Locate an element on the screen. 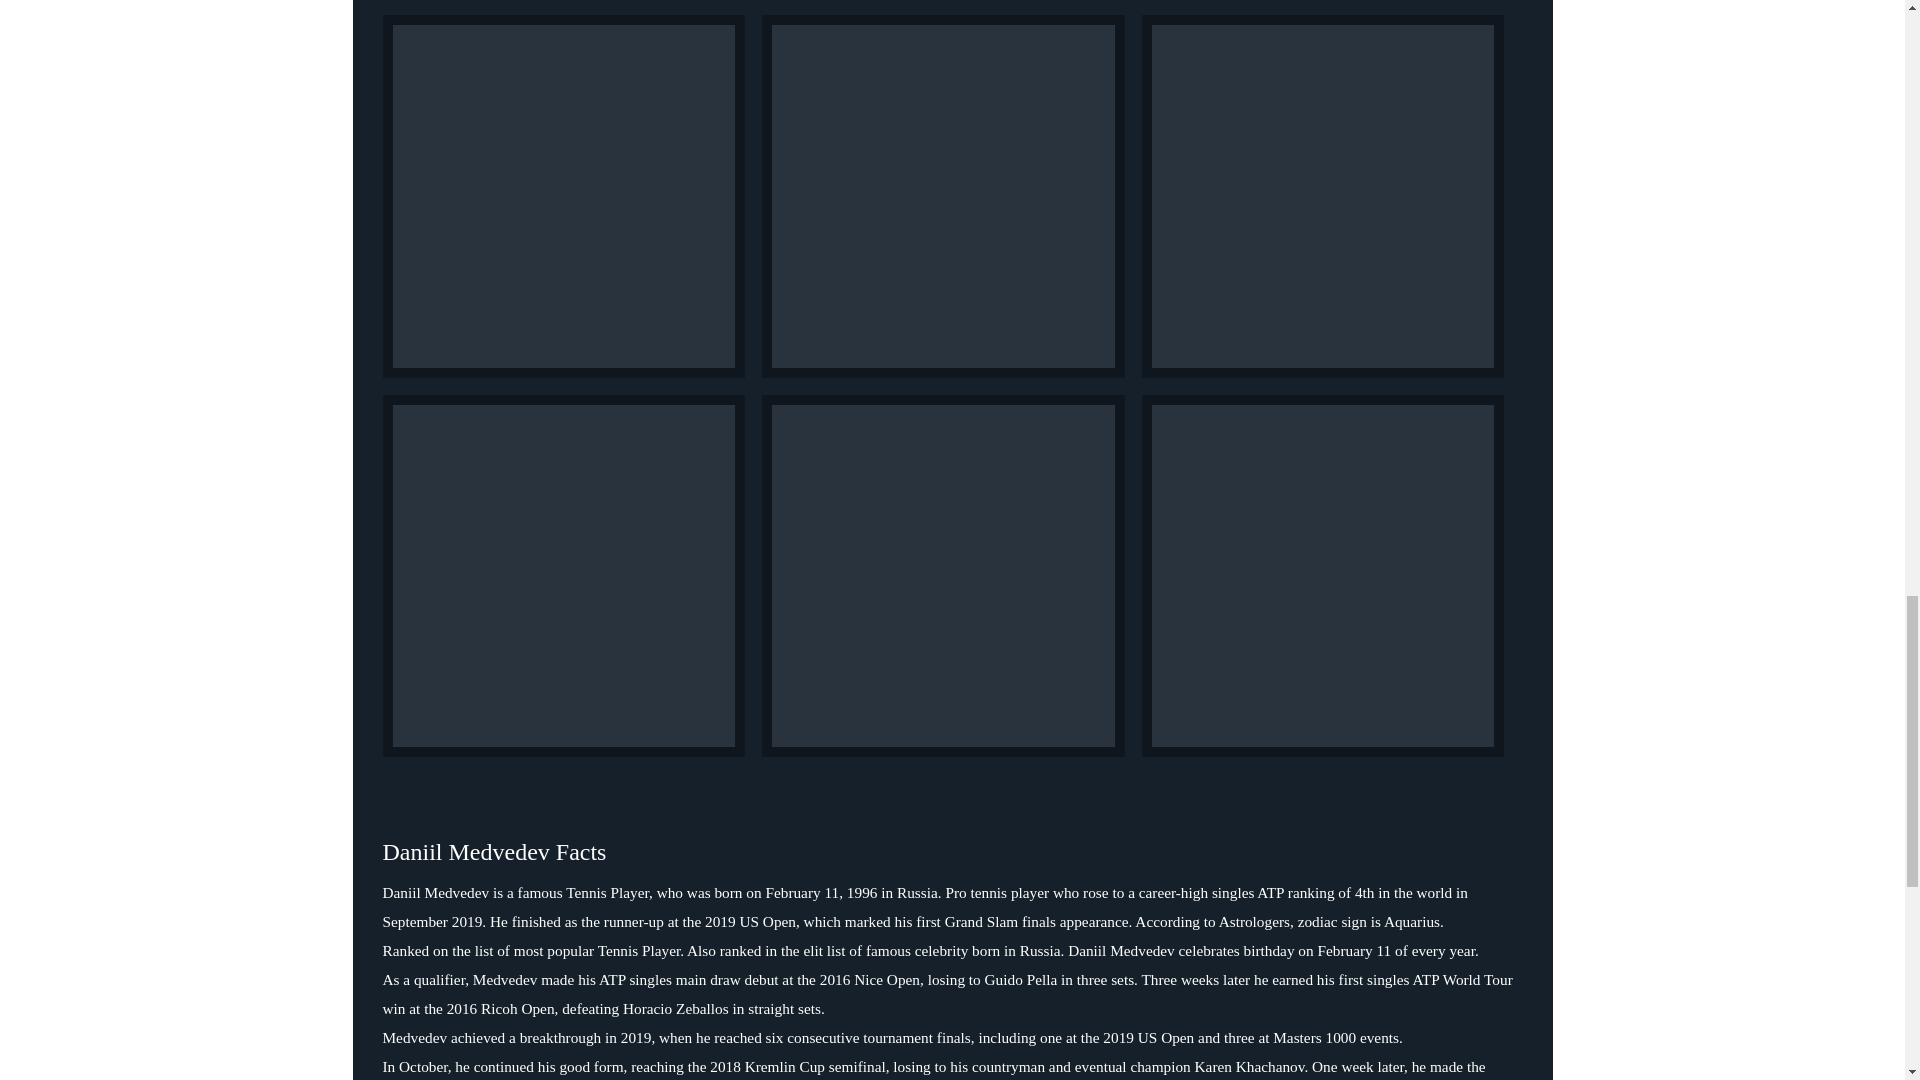 This screenshot has height=1080, width=1920. Medvedev Daniil4 is located at coordinates (563, 576).